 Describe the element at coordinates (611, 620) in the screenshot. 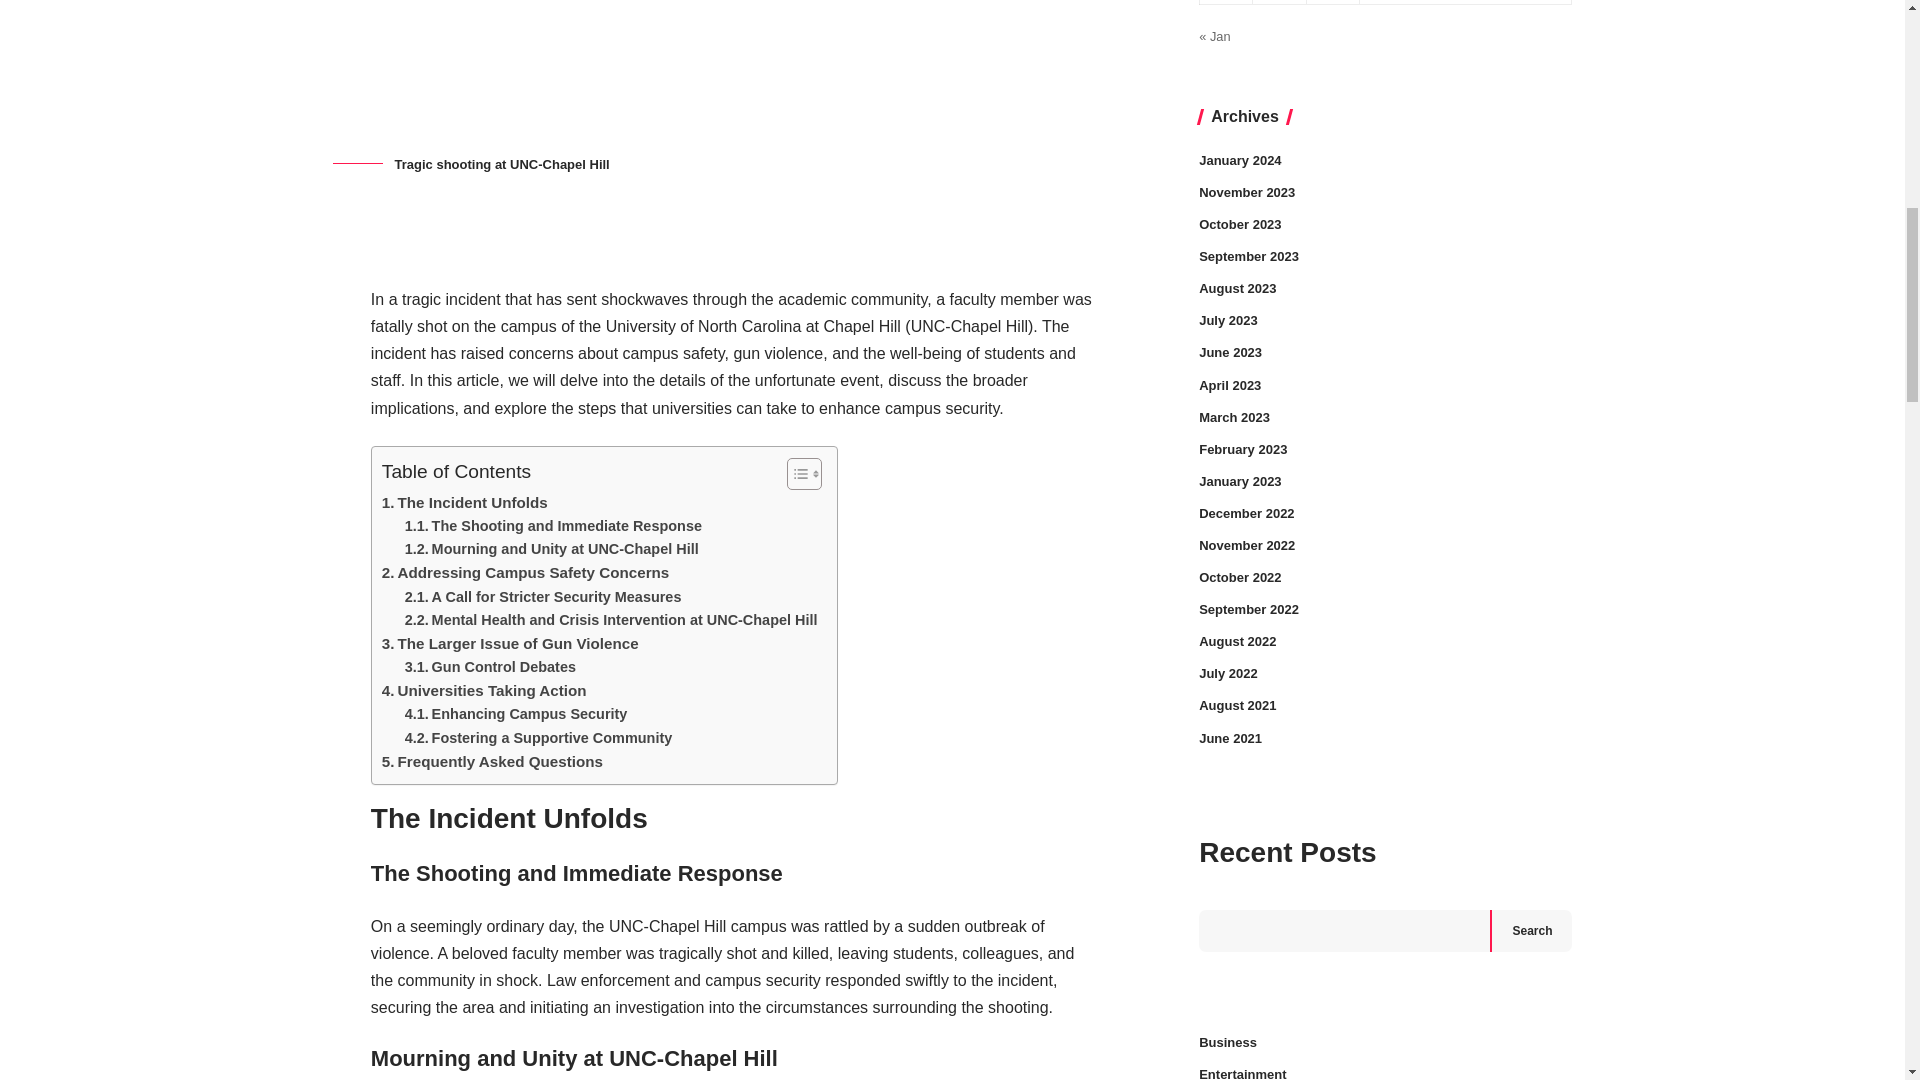

I see `Mental Health and Crisis Intervention at UNC-Chapel Hill` at that location.